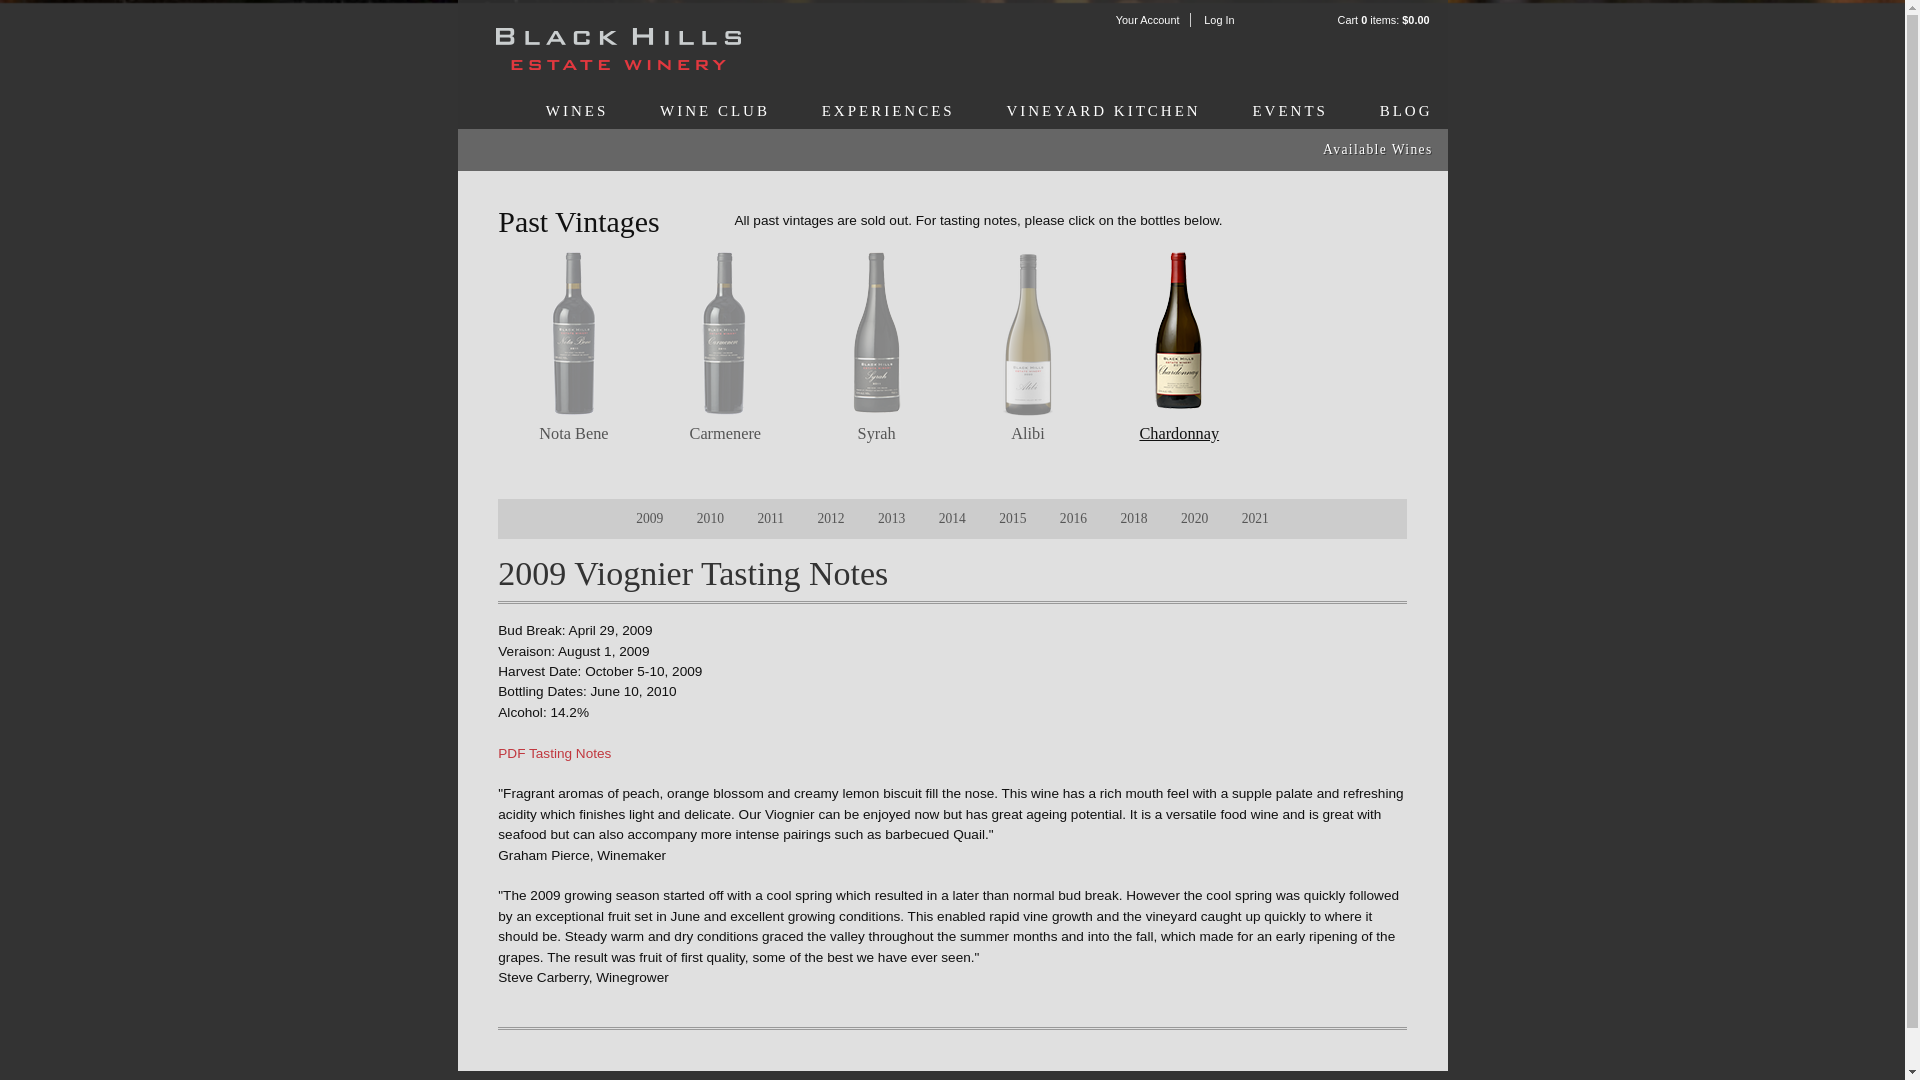 Image resolution: width=1920 pixels, height=1080 pixels. I want to click on 2013, so click(890, 518).